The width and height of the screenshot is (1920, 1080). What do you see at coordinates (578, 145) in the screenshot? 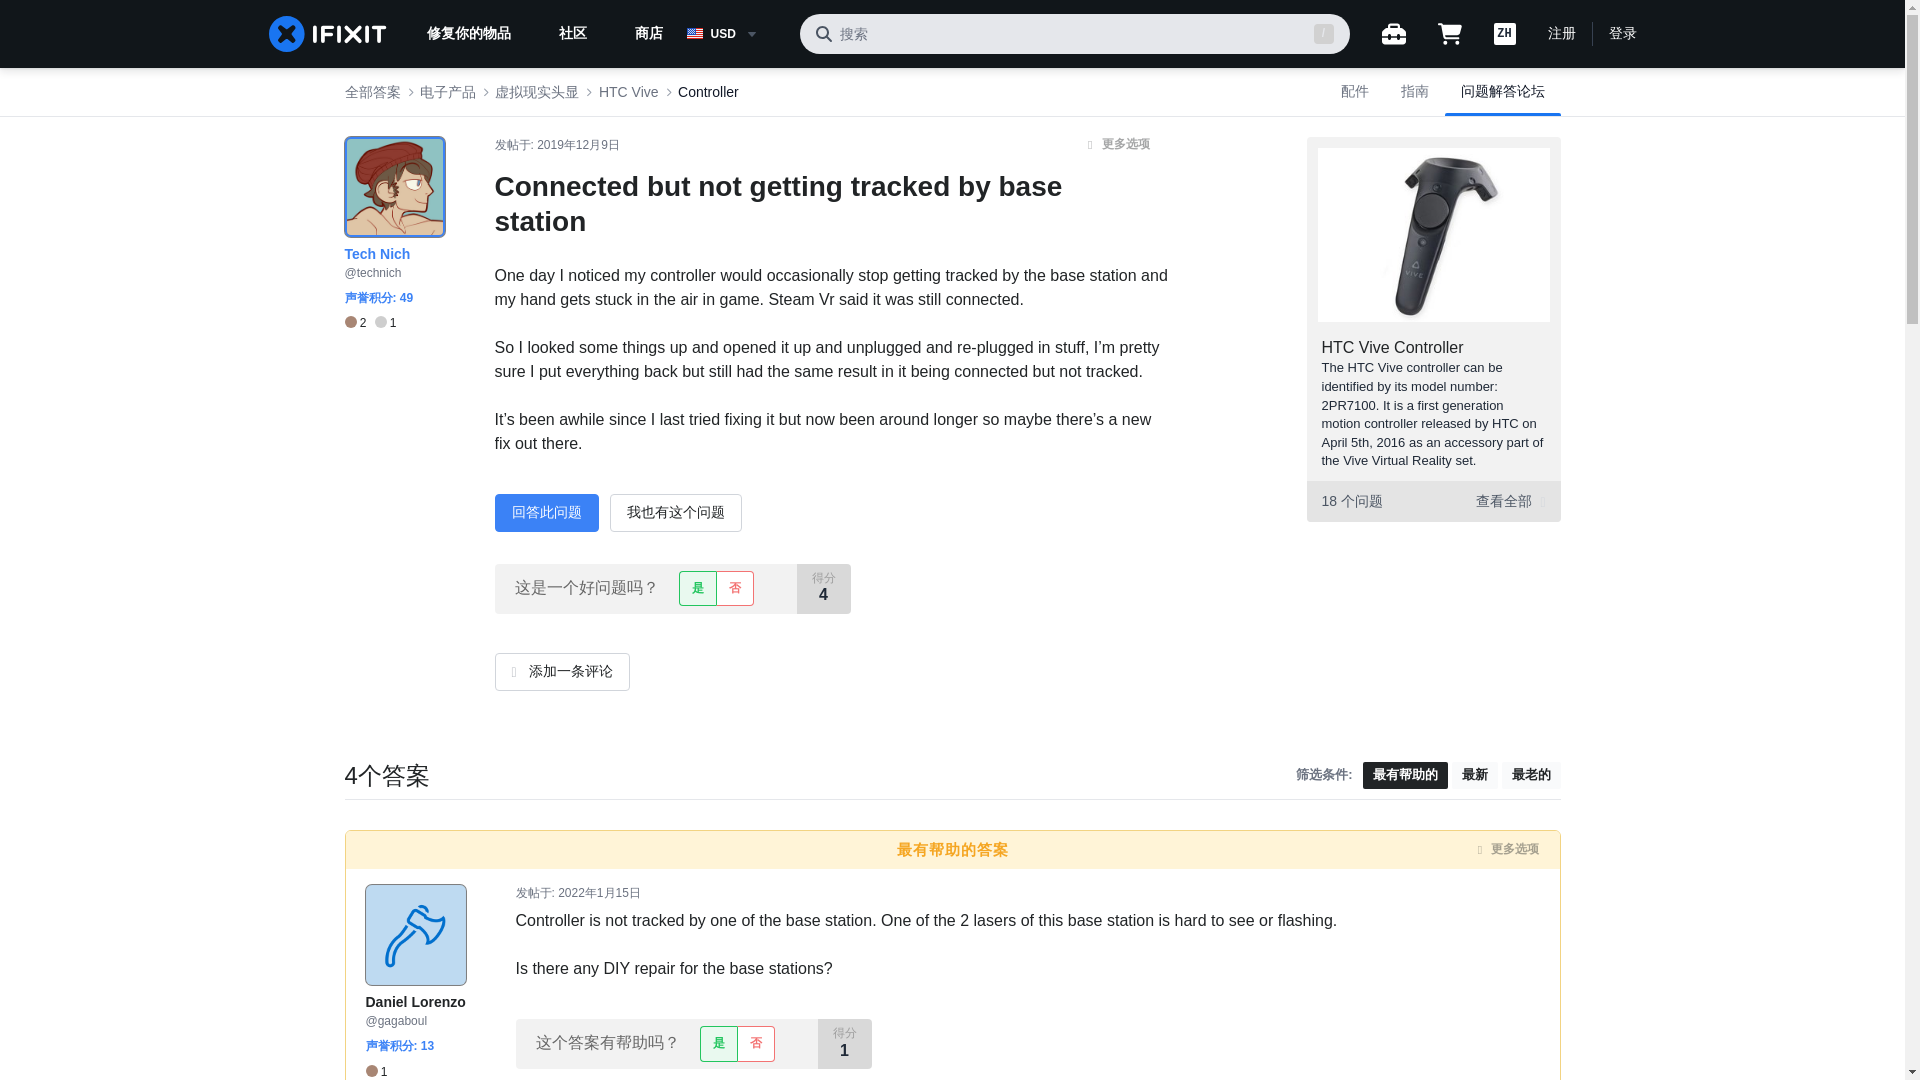
I see `Mon, 09 Dec 2019 13:51:48 -0700` at bounding box center [578, 145].